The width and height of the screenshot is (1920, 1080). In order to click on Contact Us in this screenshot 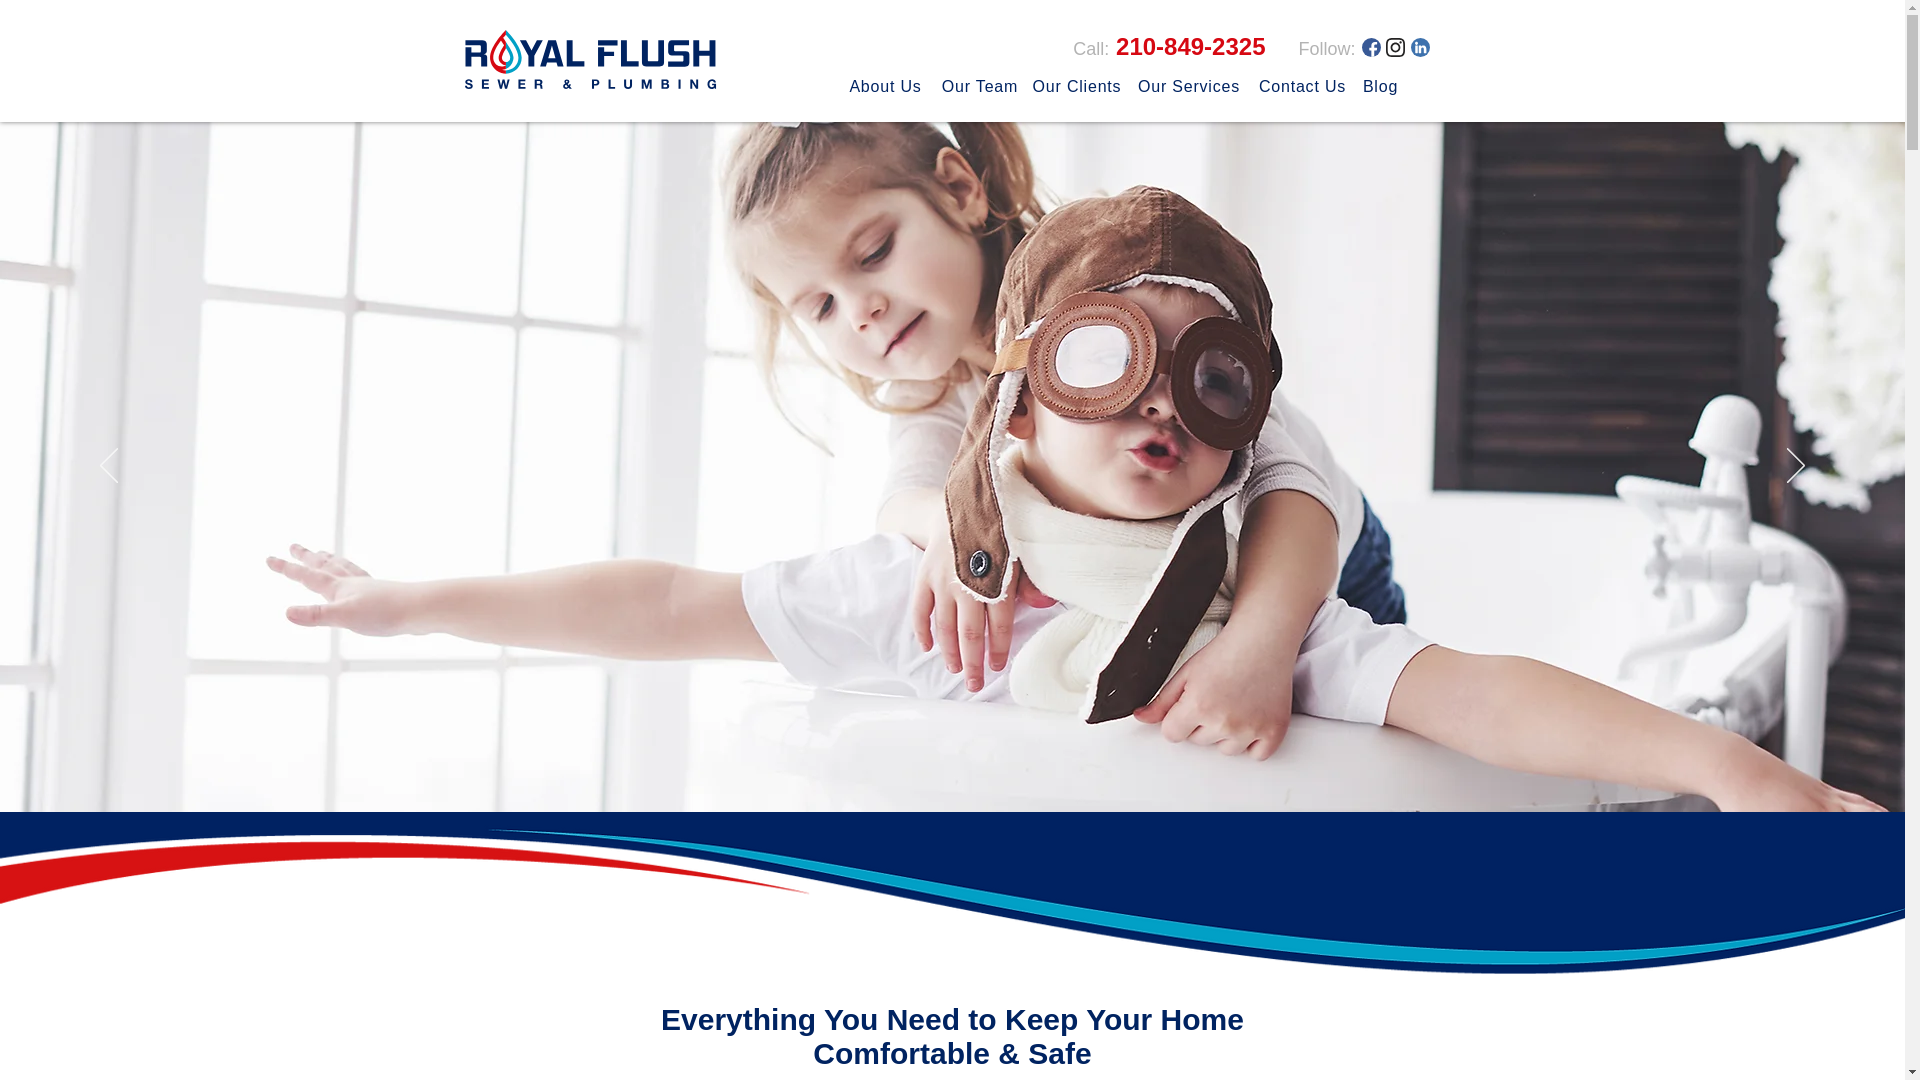, I will do `click(1302, 86)`.